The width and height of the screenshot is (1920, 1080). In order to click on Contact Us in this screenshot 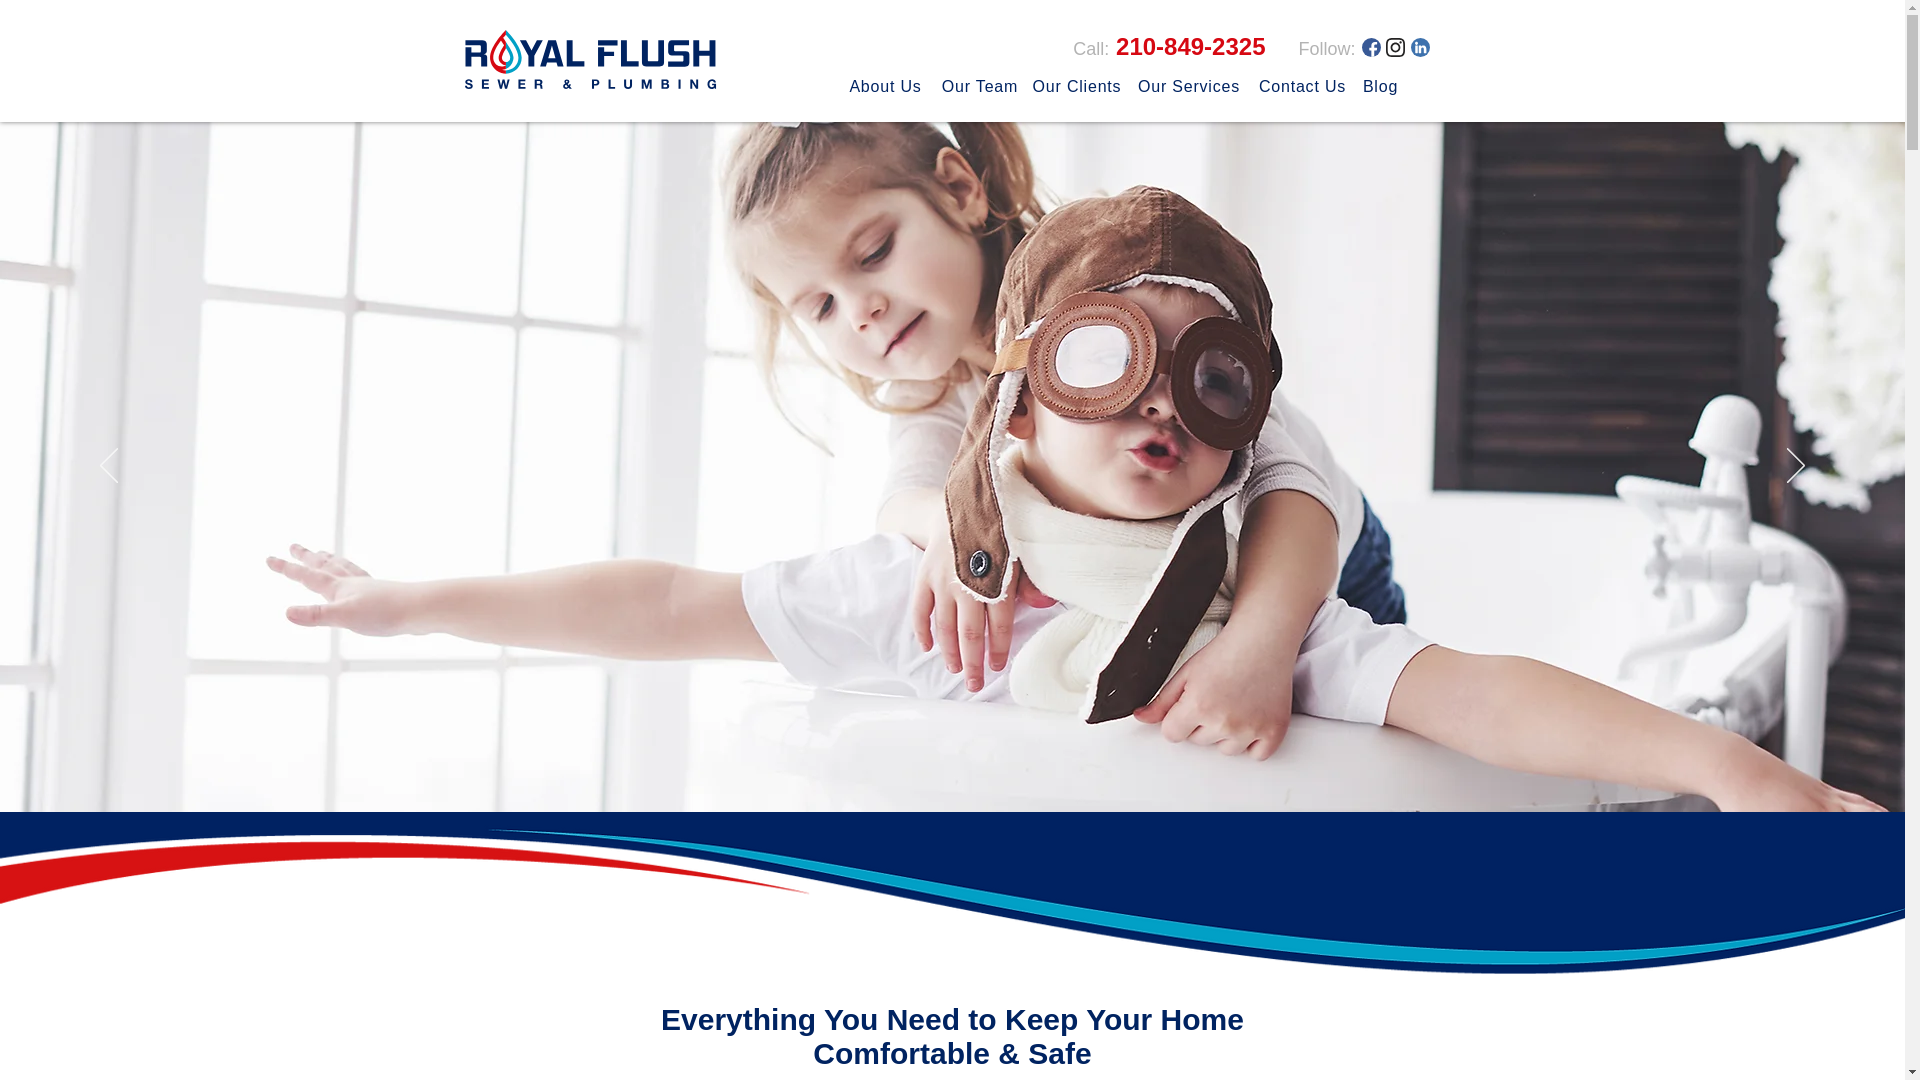, I will do `click(1302, 86)`.